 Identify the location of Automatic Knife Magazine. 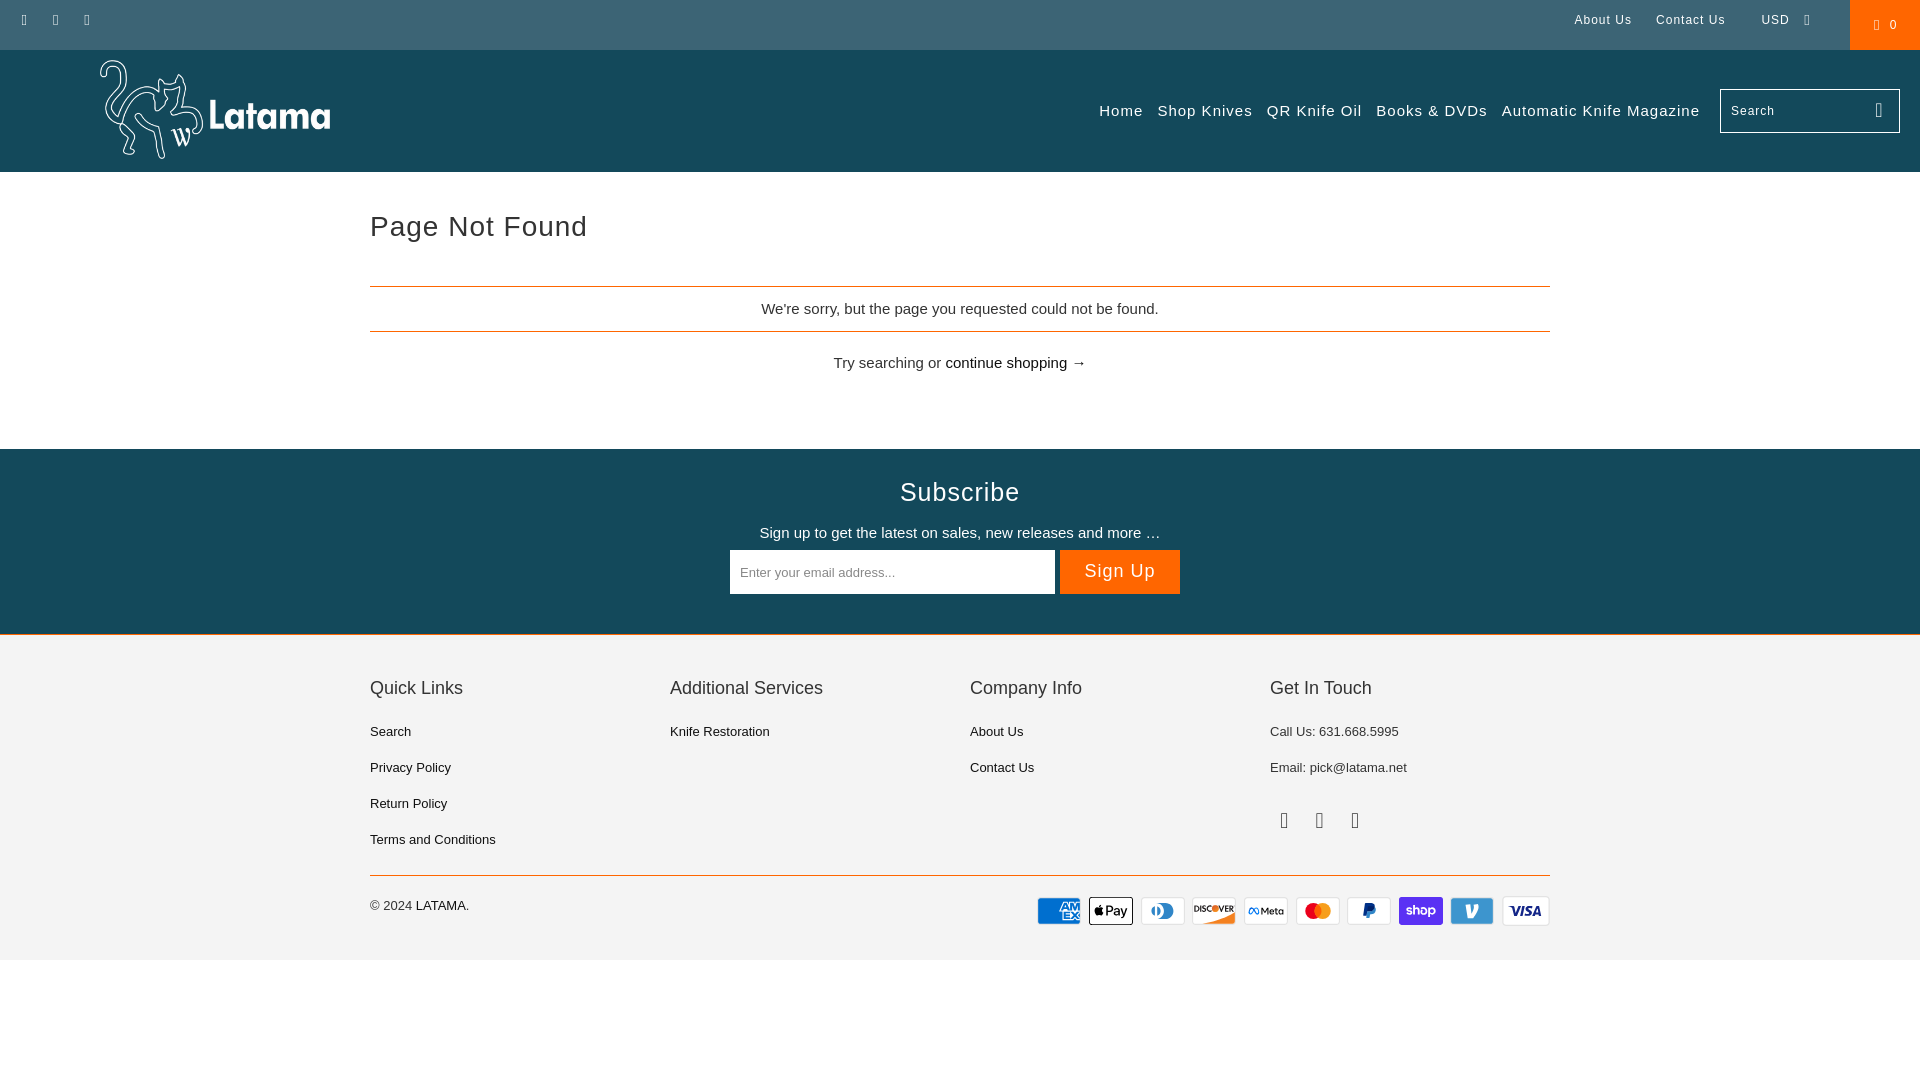
(1600, 112).